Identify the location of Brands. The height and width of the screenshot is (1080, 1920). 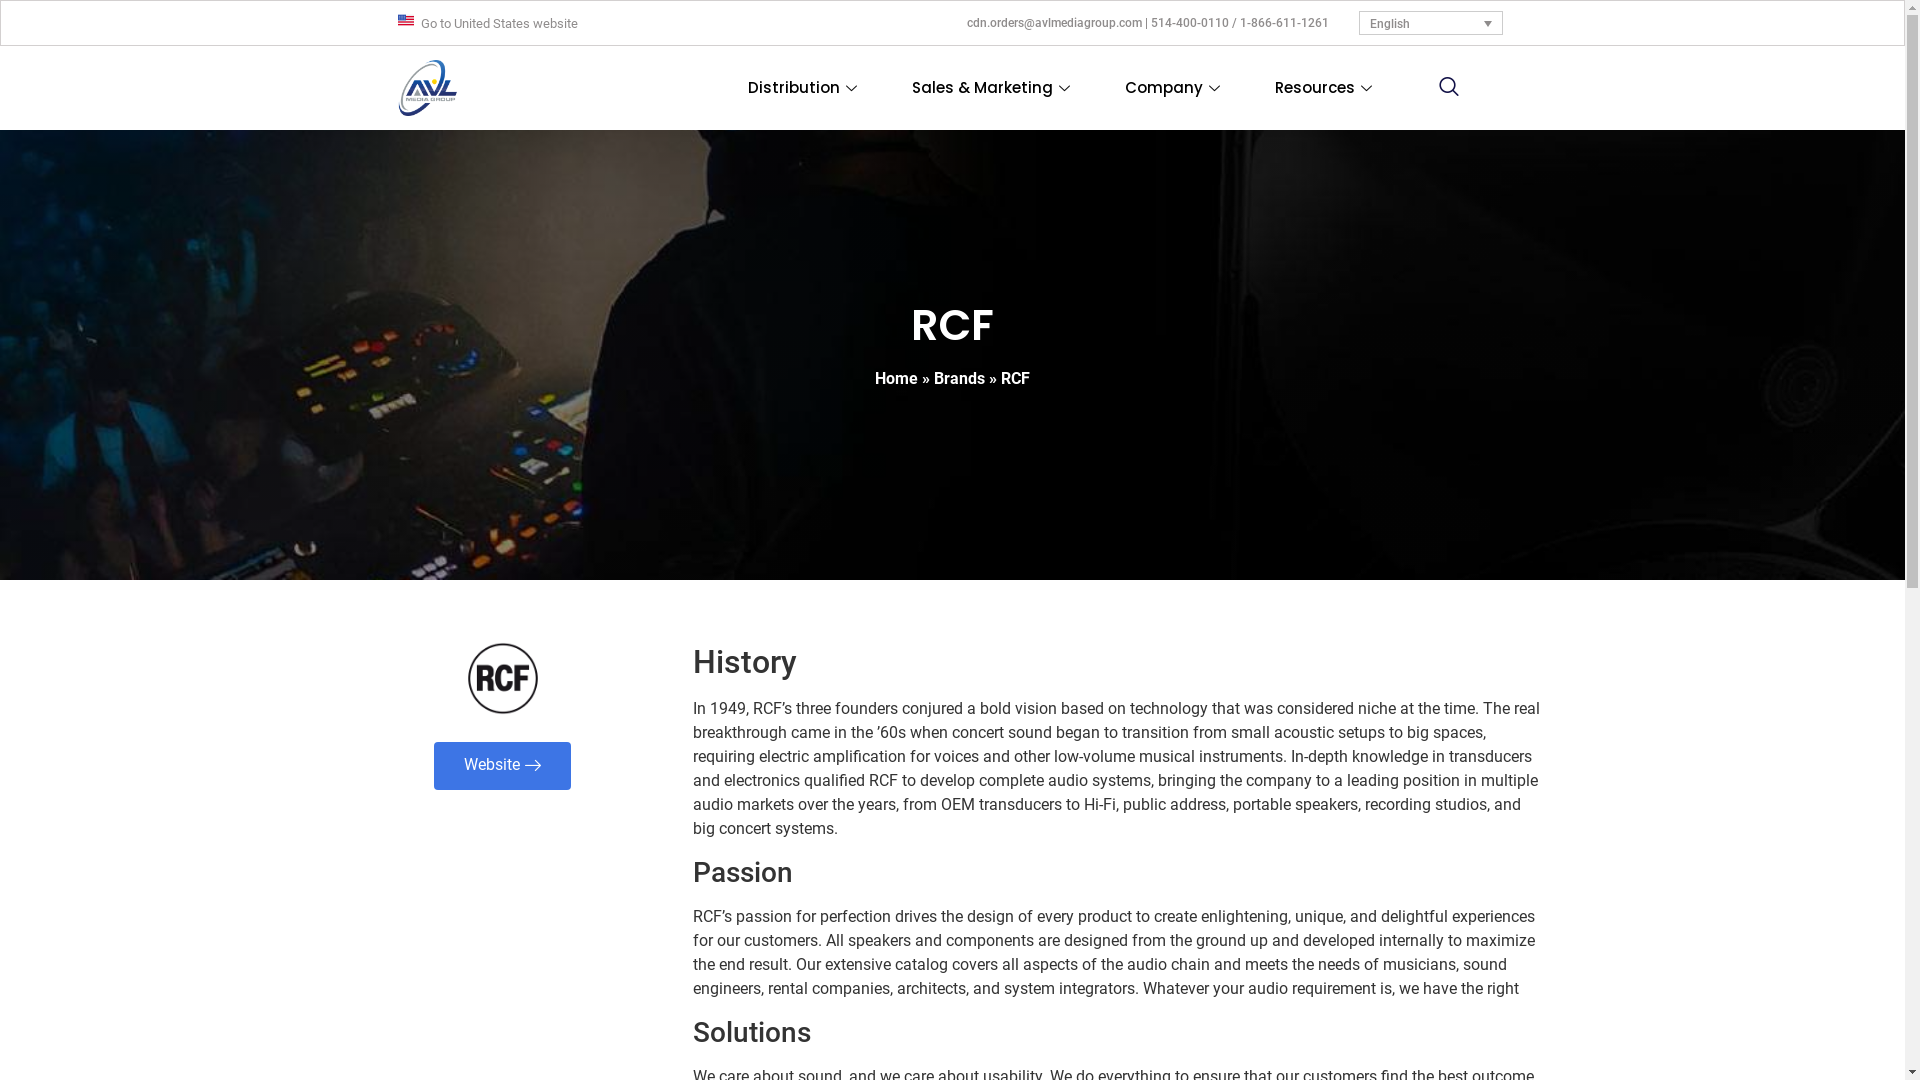
(960, 378).